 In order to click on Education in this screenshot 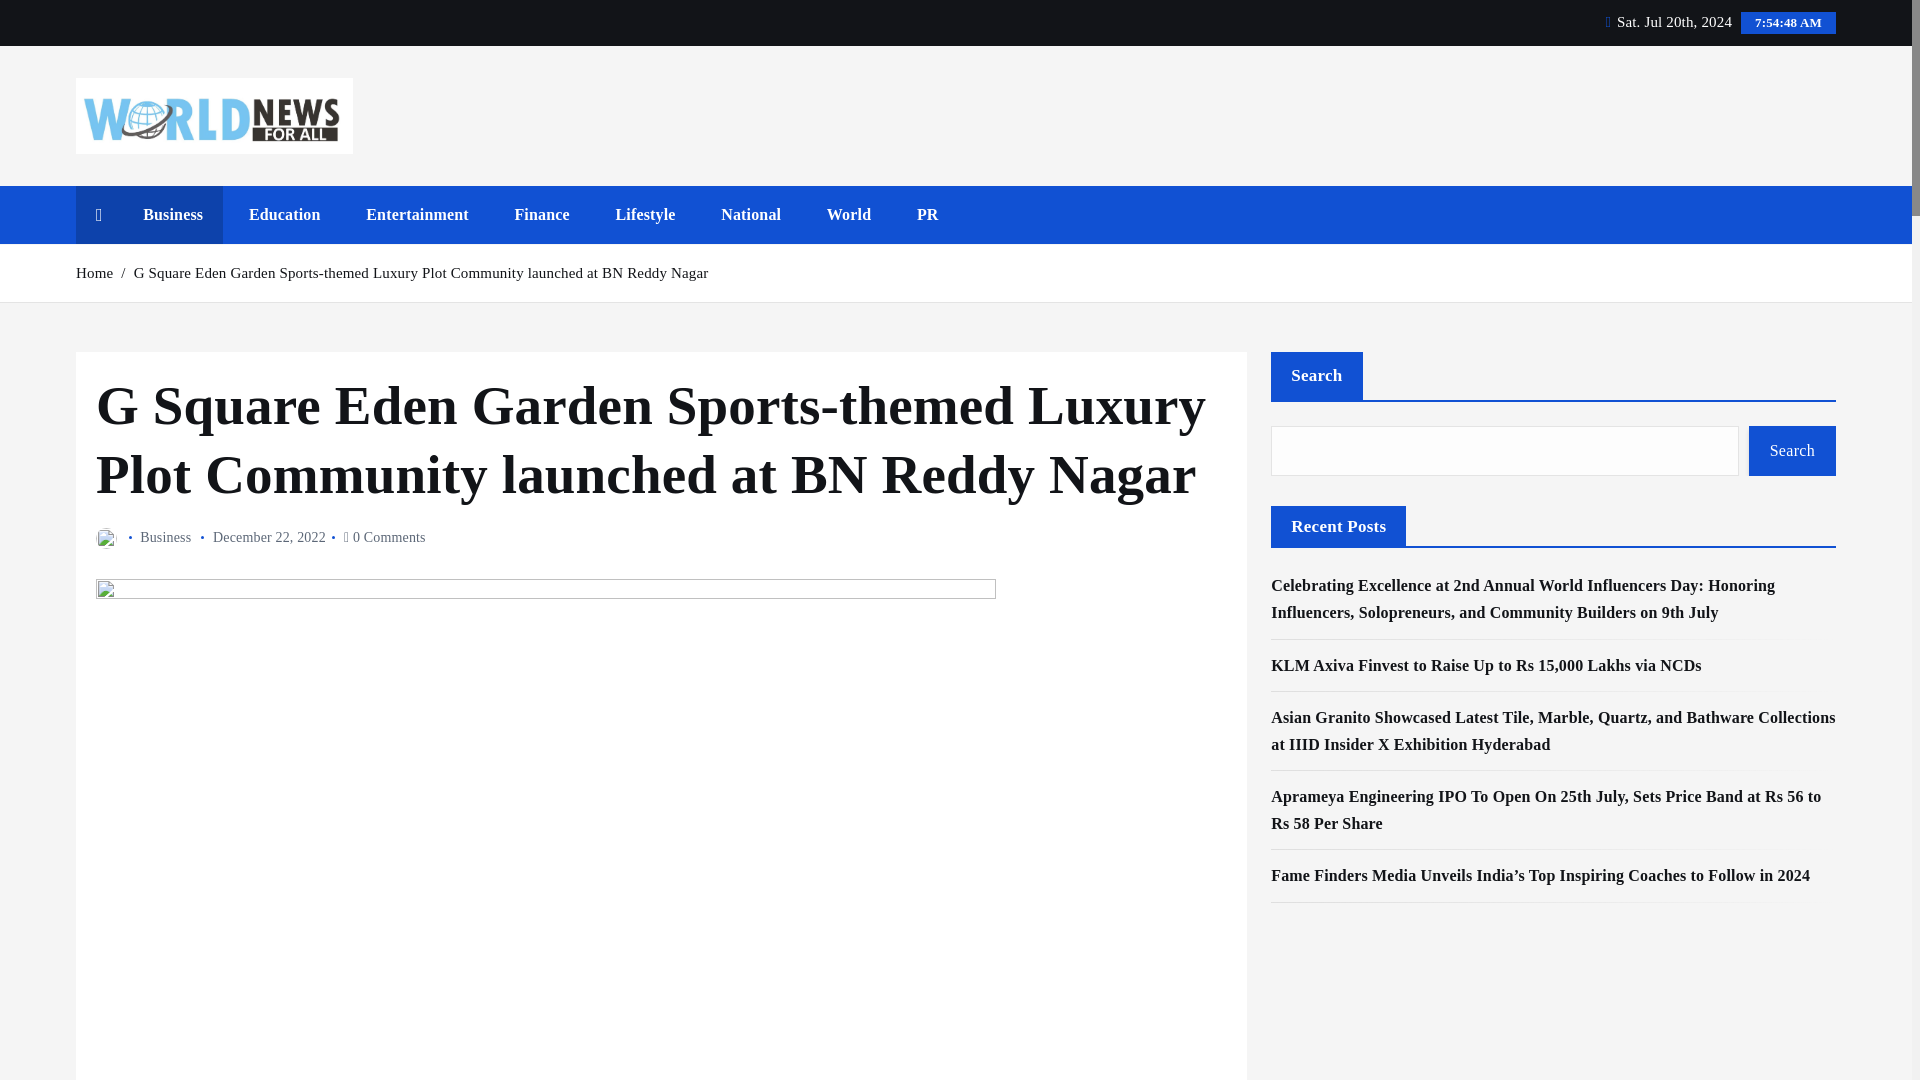, I will do `click(284, 214)`.